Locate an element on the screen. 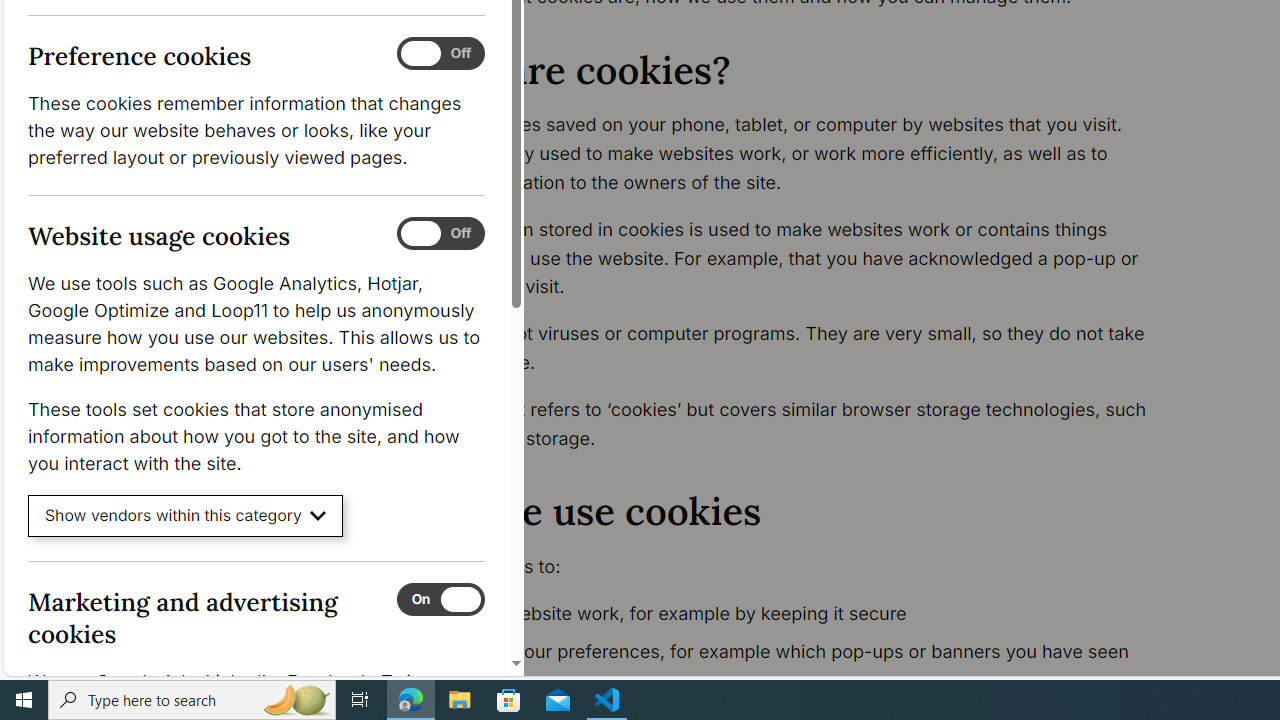  Show vendors within this category is located at coordinates (186, 516).